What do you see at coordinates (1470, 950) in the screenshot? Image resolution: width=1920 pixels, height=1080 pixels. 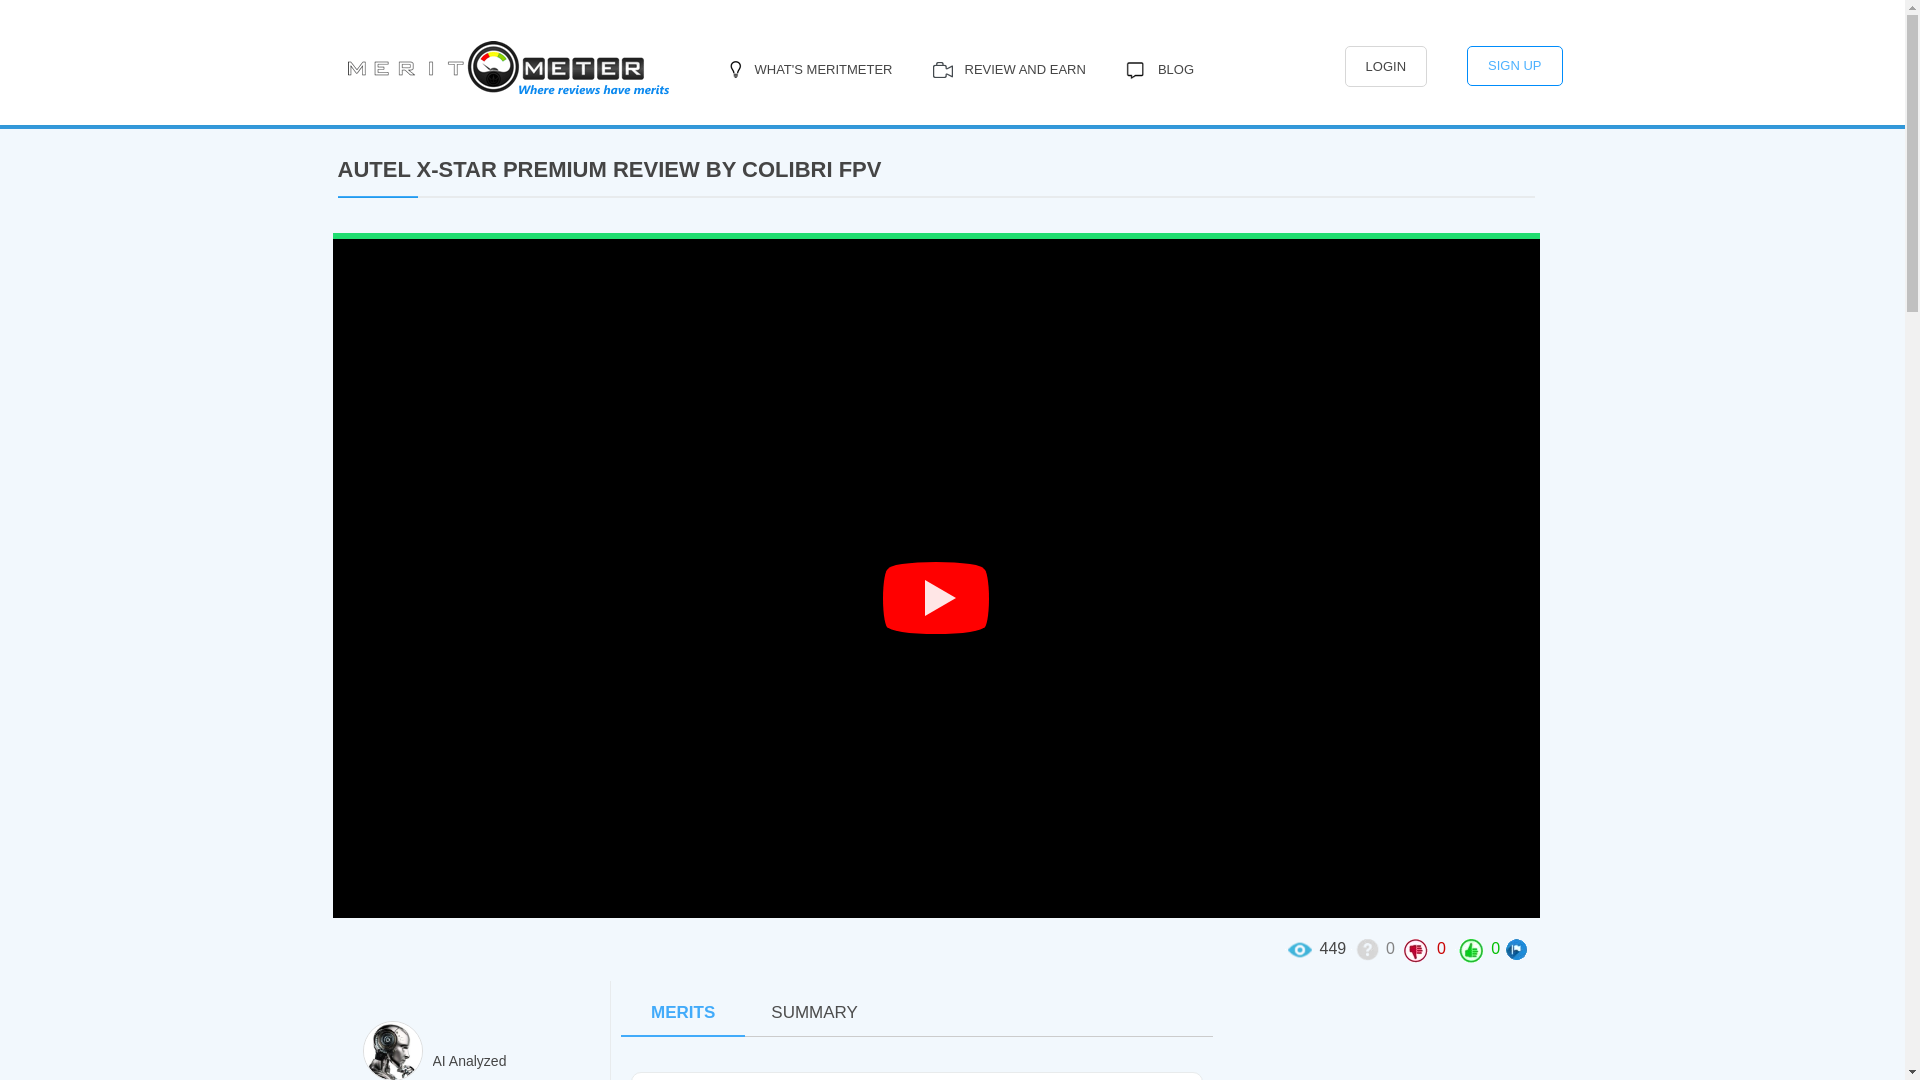 I see `Vote Up` at bounding box center [1470, 950].